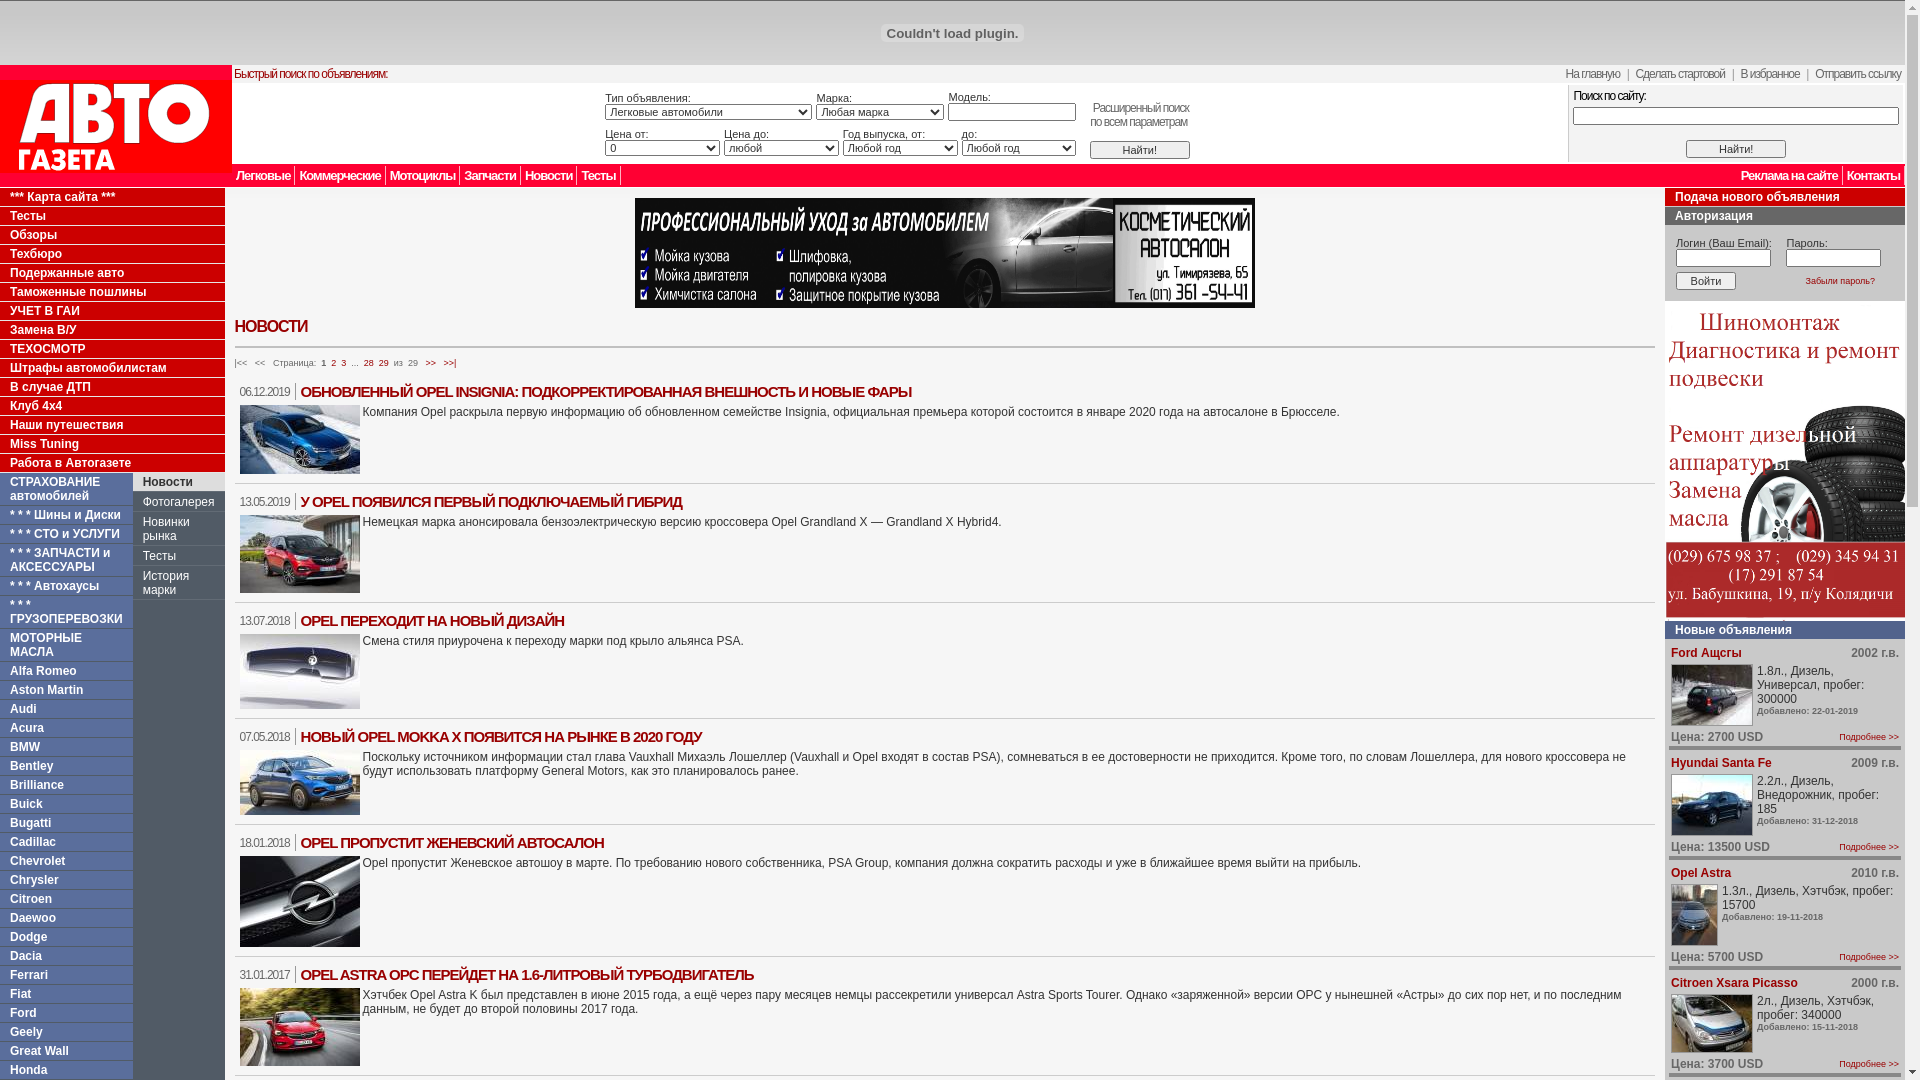 This screenshot has width=1920, height=1080. Describe the element at coordinates (33, 918) in the screenshot. I see `Daewoo` at that location.